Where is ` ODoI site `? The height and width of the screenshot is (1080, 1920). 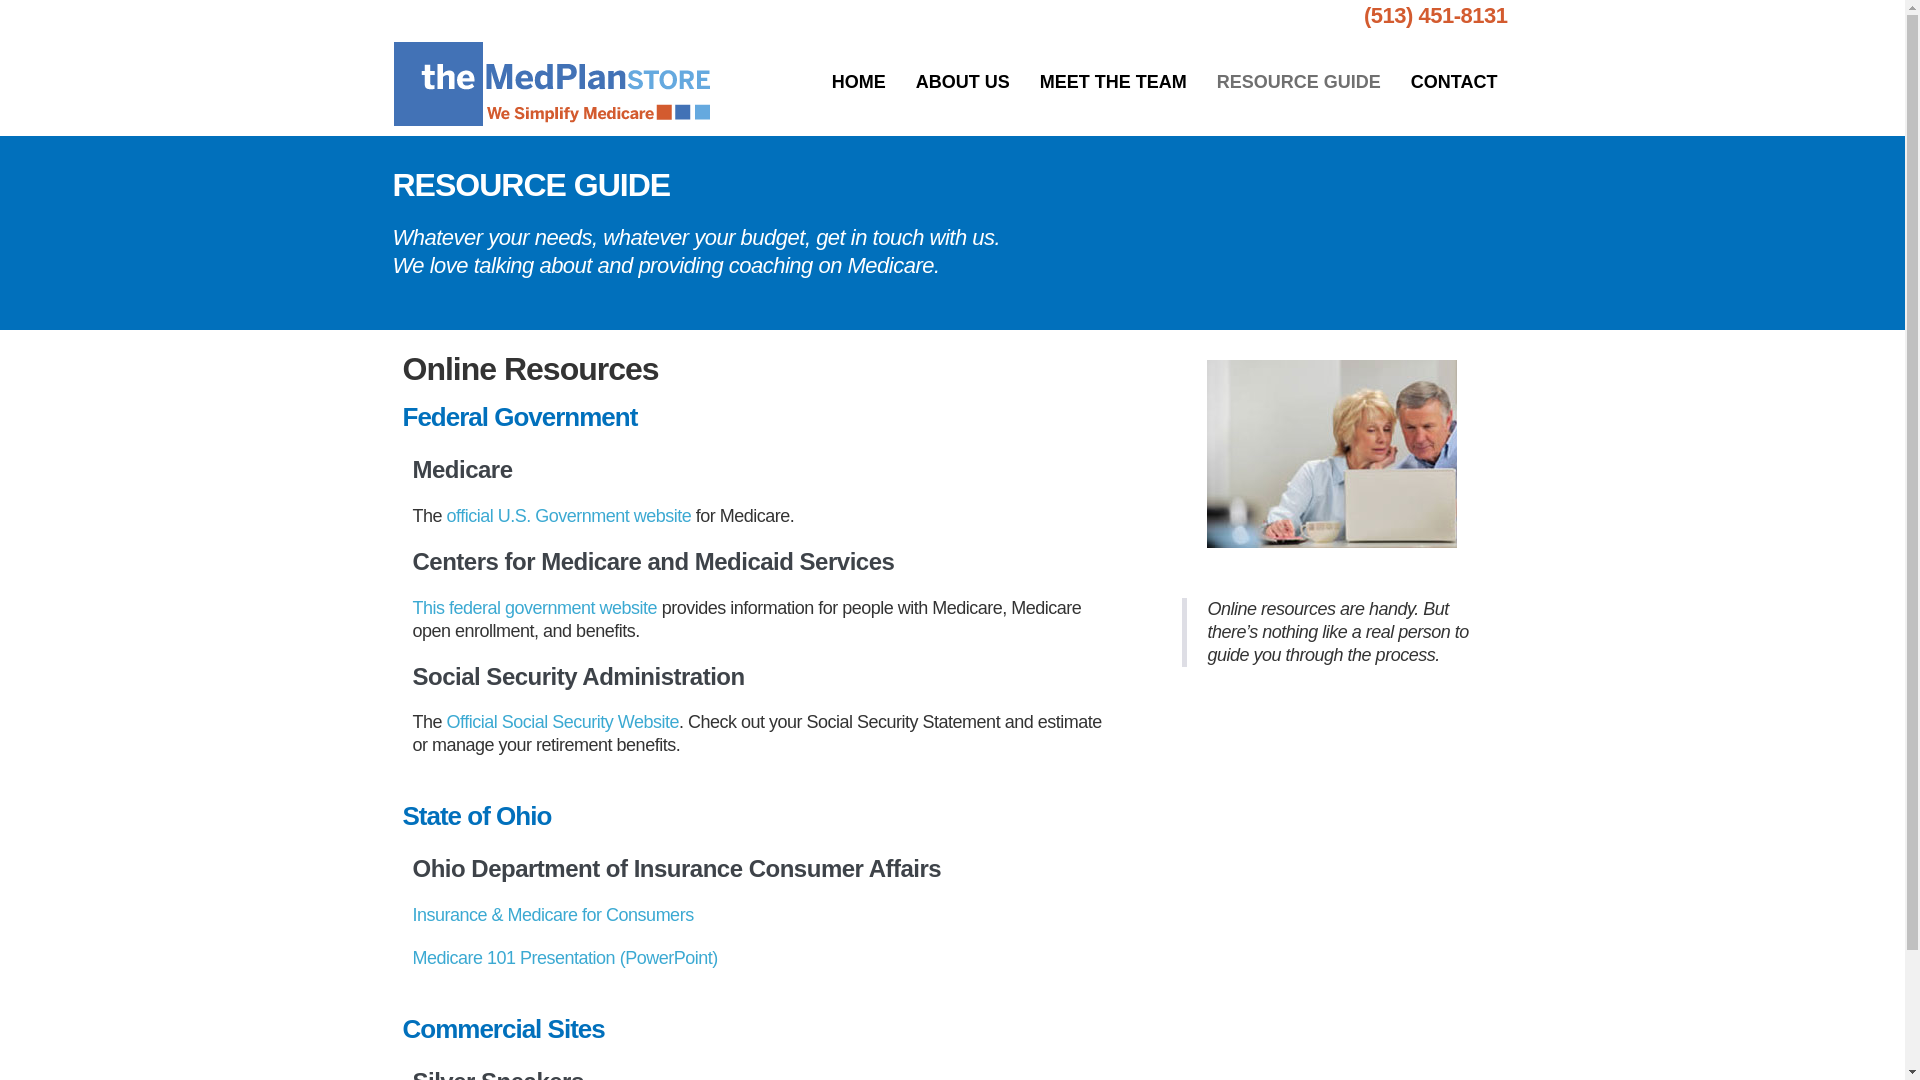  ODoI site  is located at coordinates (552, 914).